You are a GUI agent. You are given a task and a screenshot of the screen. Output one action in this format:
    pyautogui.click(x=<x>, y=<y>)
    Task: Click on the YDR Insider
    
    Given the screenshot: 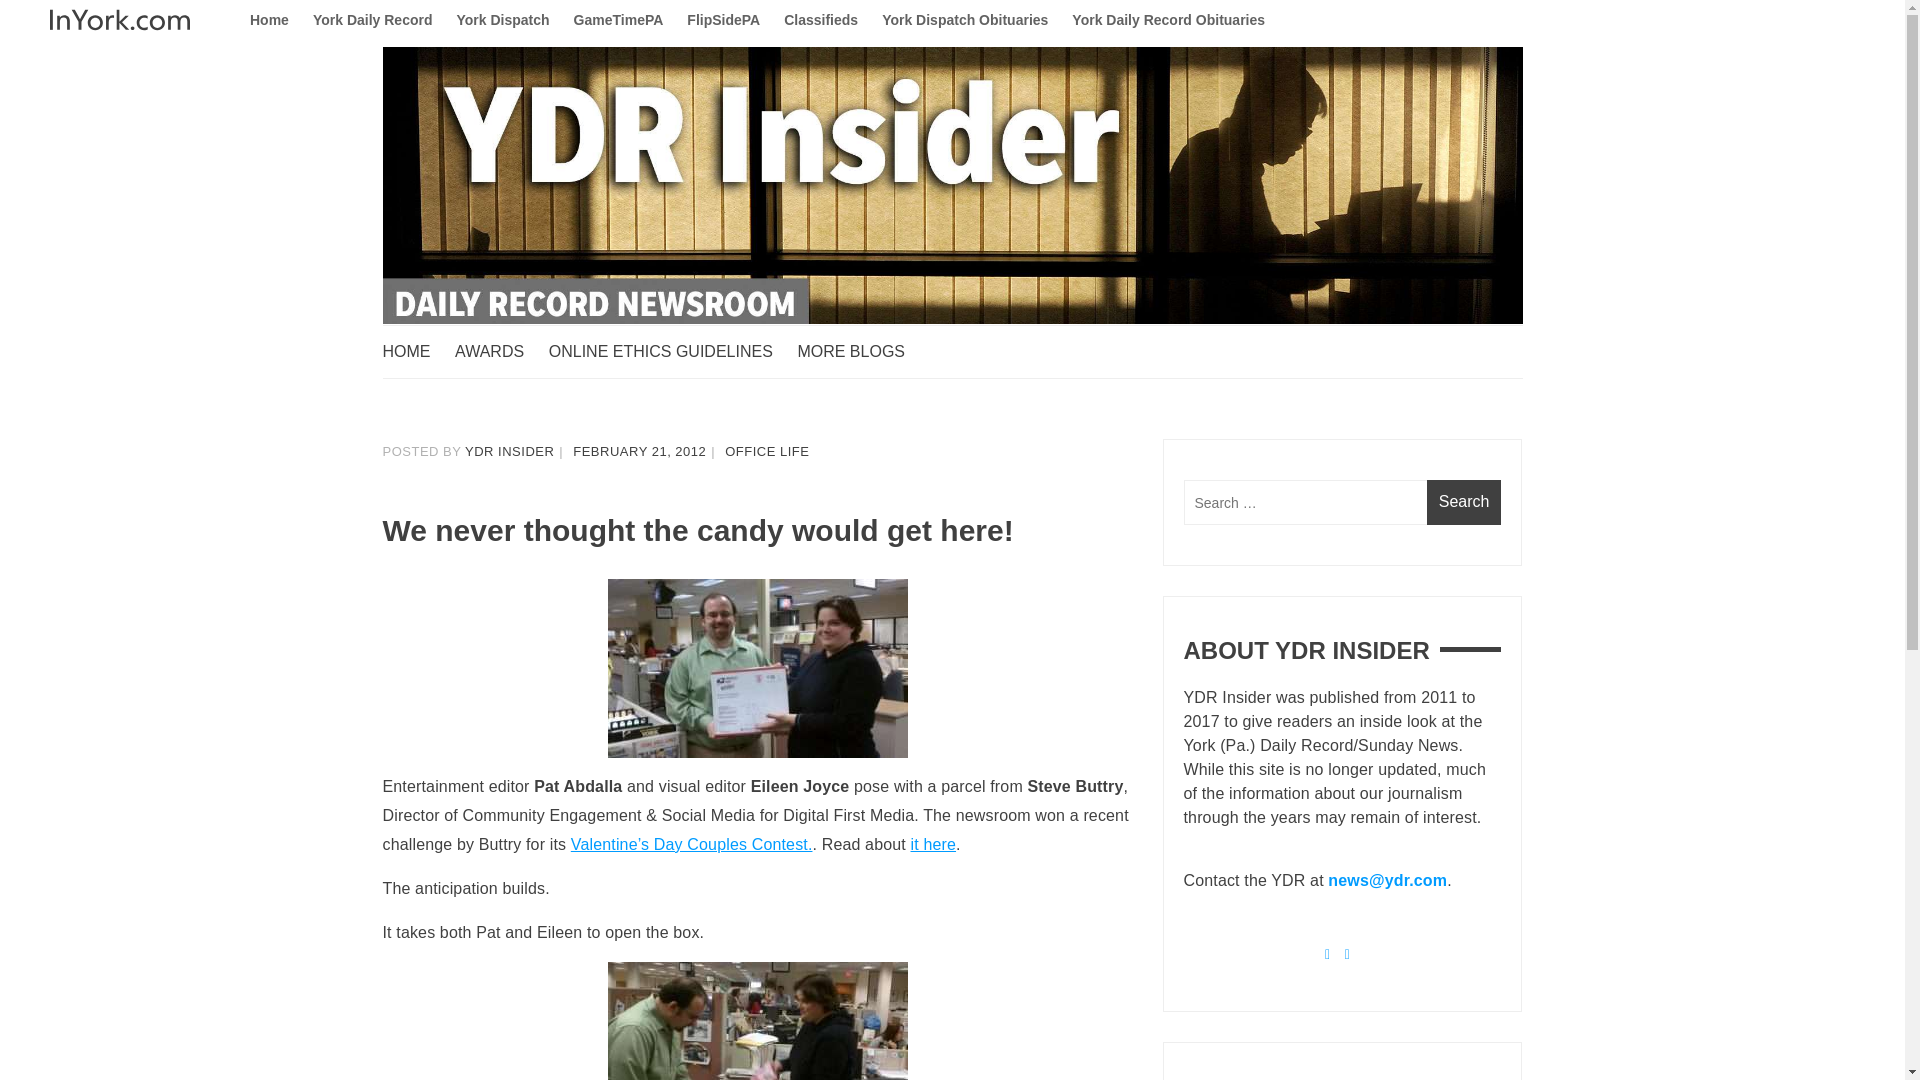 What is the action you would take?
    pyautogui.click(x=472, y=364)
    